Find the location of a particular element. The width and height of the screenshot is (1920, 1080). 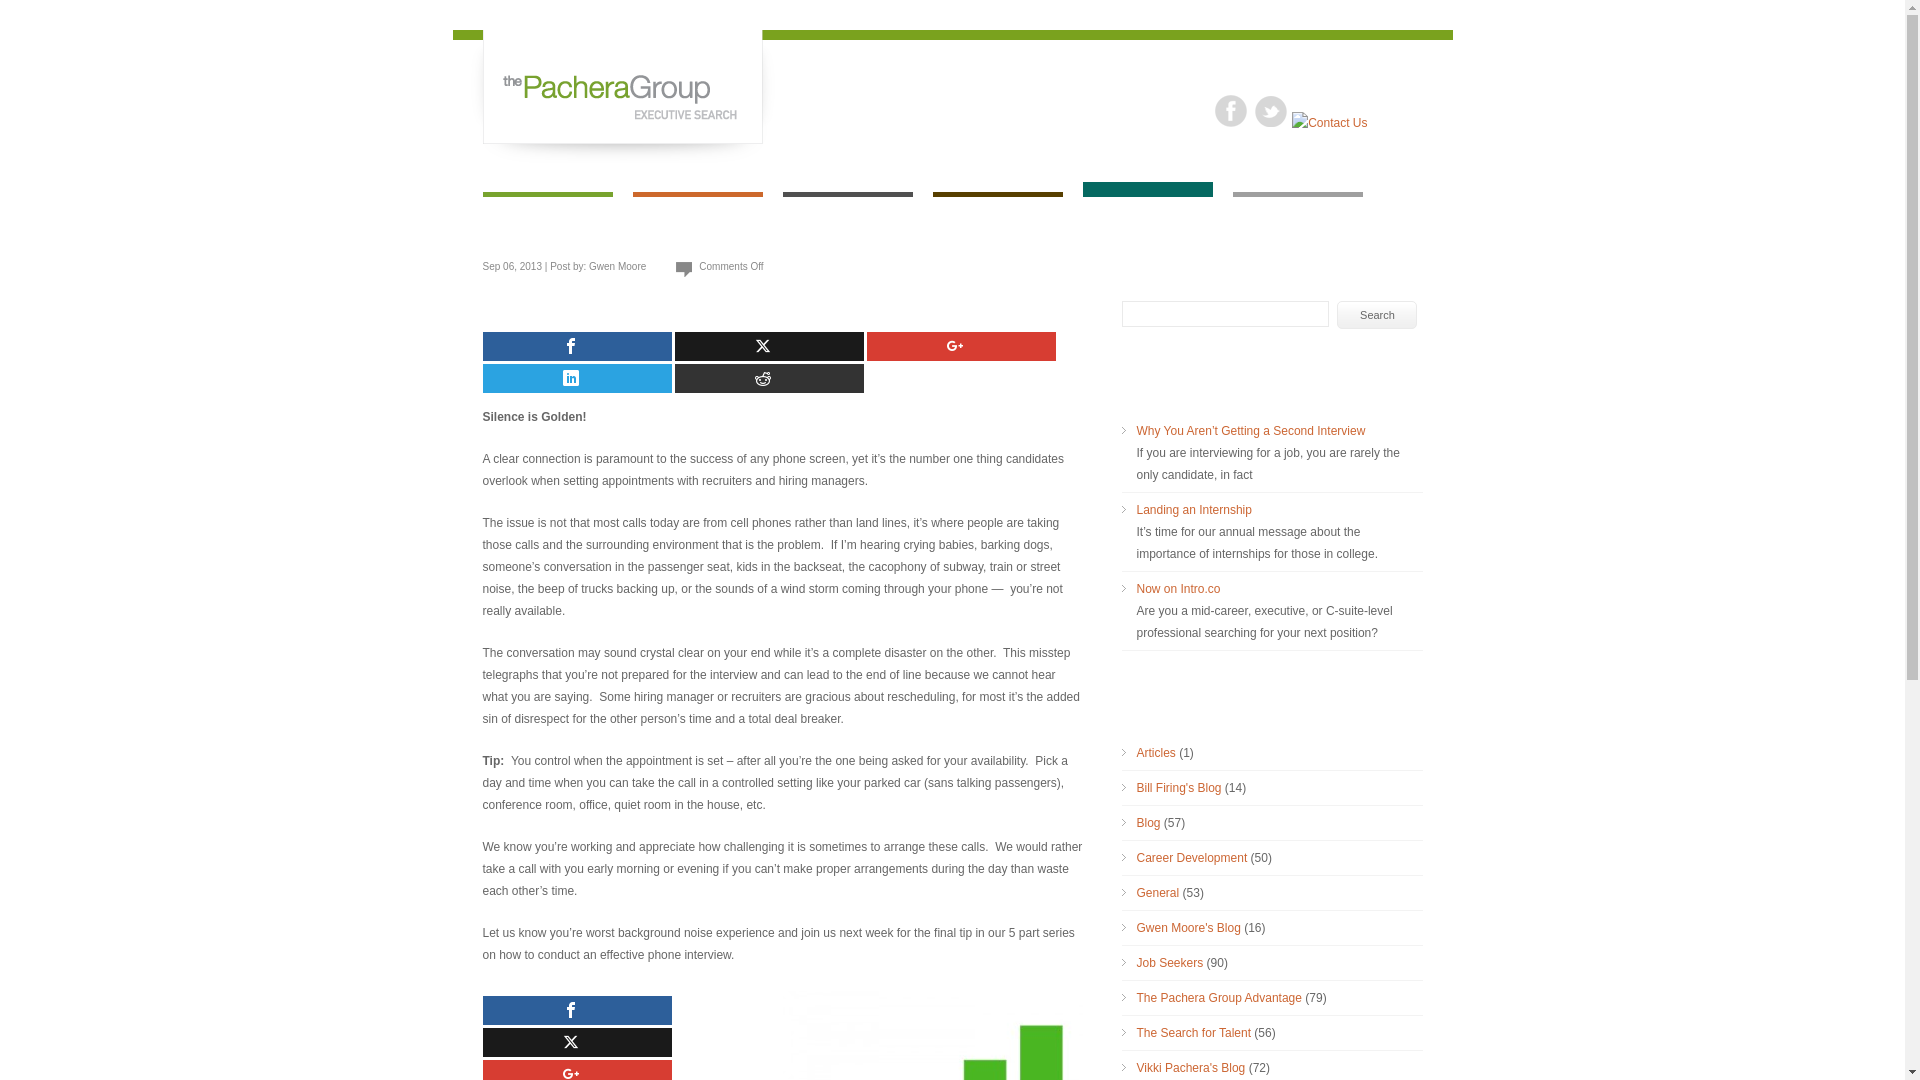

Blog is located at coordinates (1148, 823).